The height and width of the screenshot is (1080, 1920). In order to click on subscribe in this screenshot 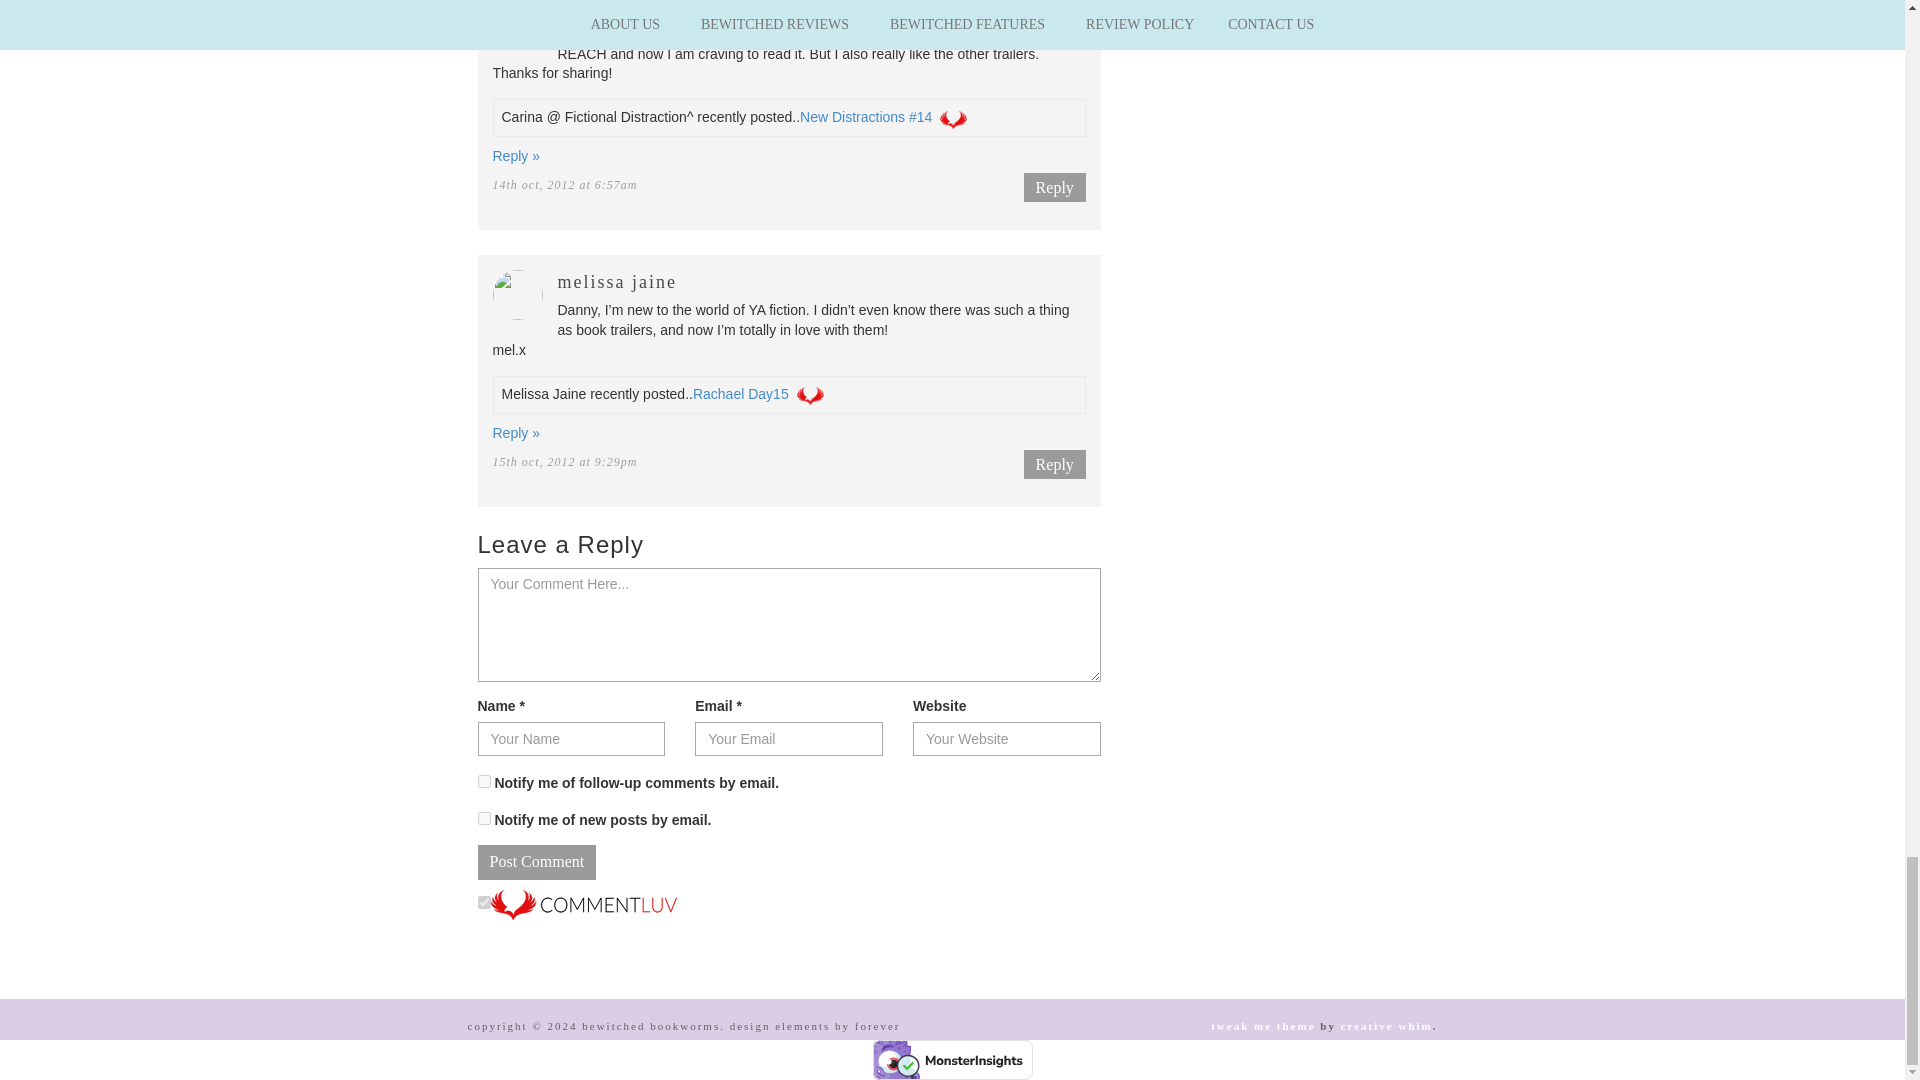, I will do `click(484, 818)`.